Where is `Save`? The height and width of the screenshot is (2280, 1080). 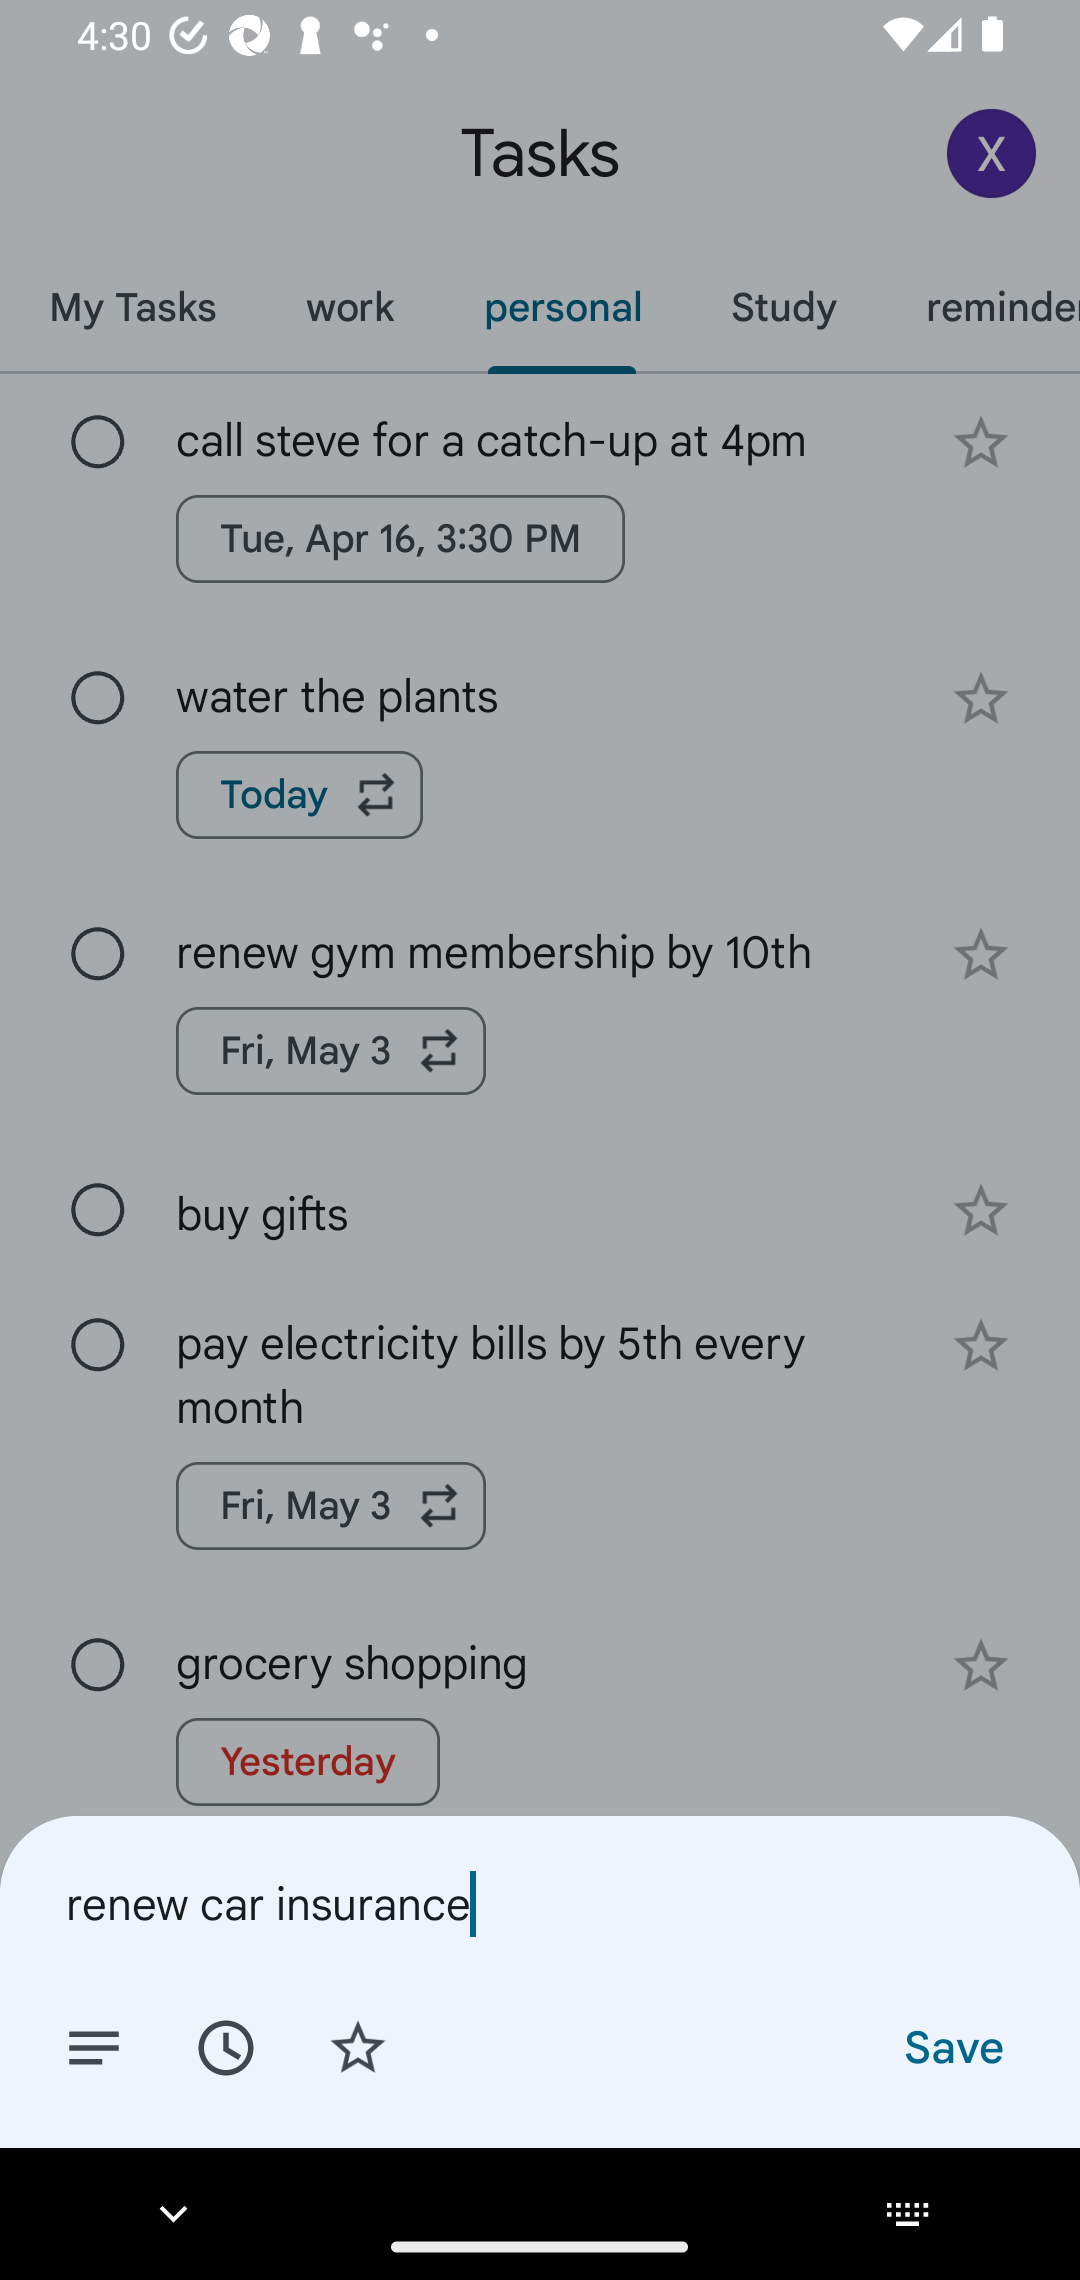 Save is located at coordinates (952, 2046).